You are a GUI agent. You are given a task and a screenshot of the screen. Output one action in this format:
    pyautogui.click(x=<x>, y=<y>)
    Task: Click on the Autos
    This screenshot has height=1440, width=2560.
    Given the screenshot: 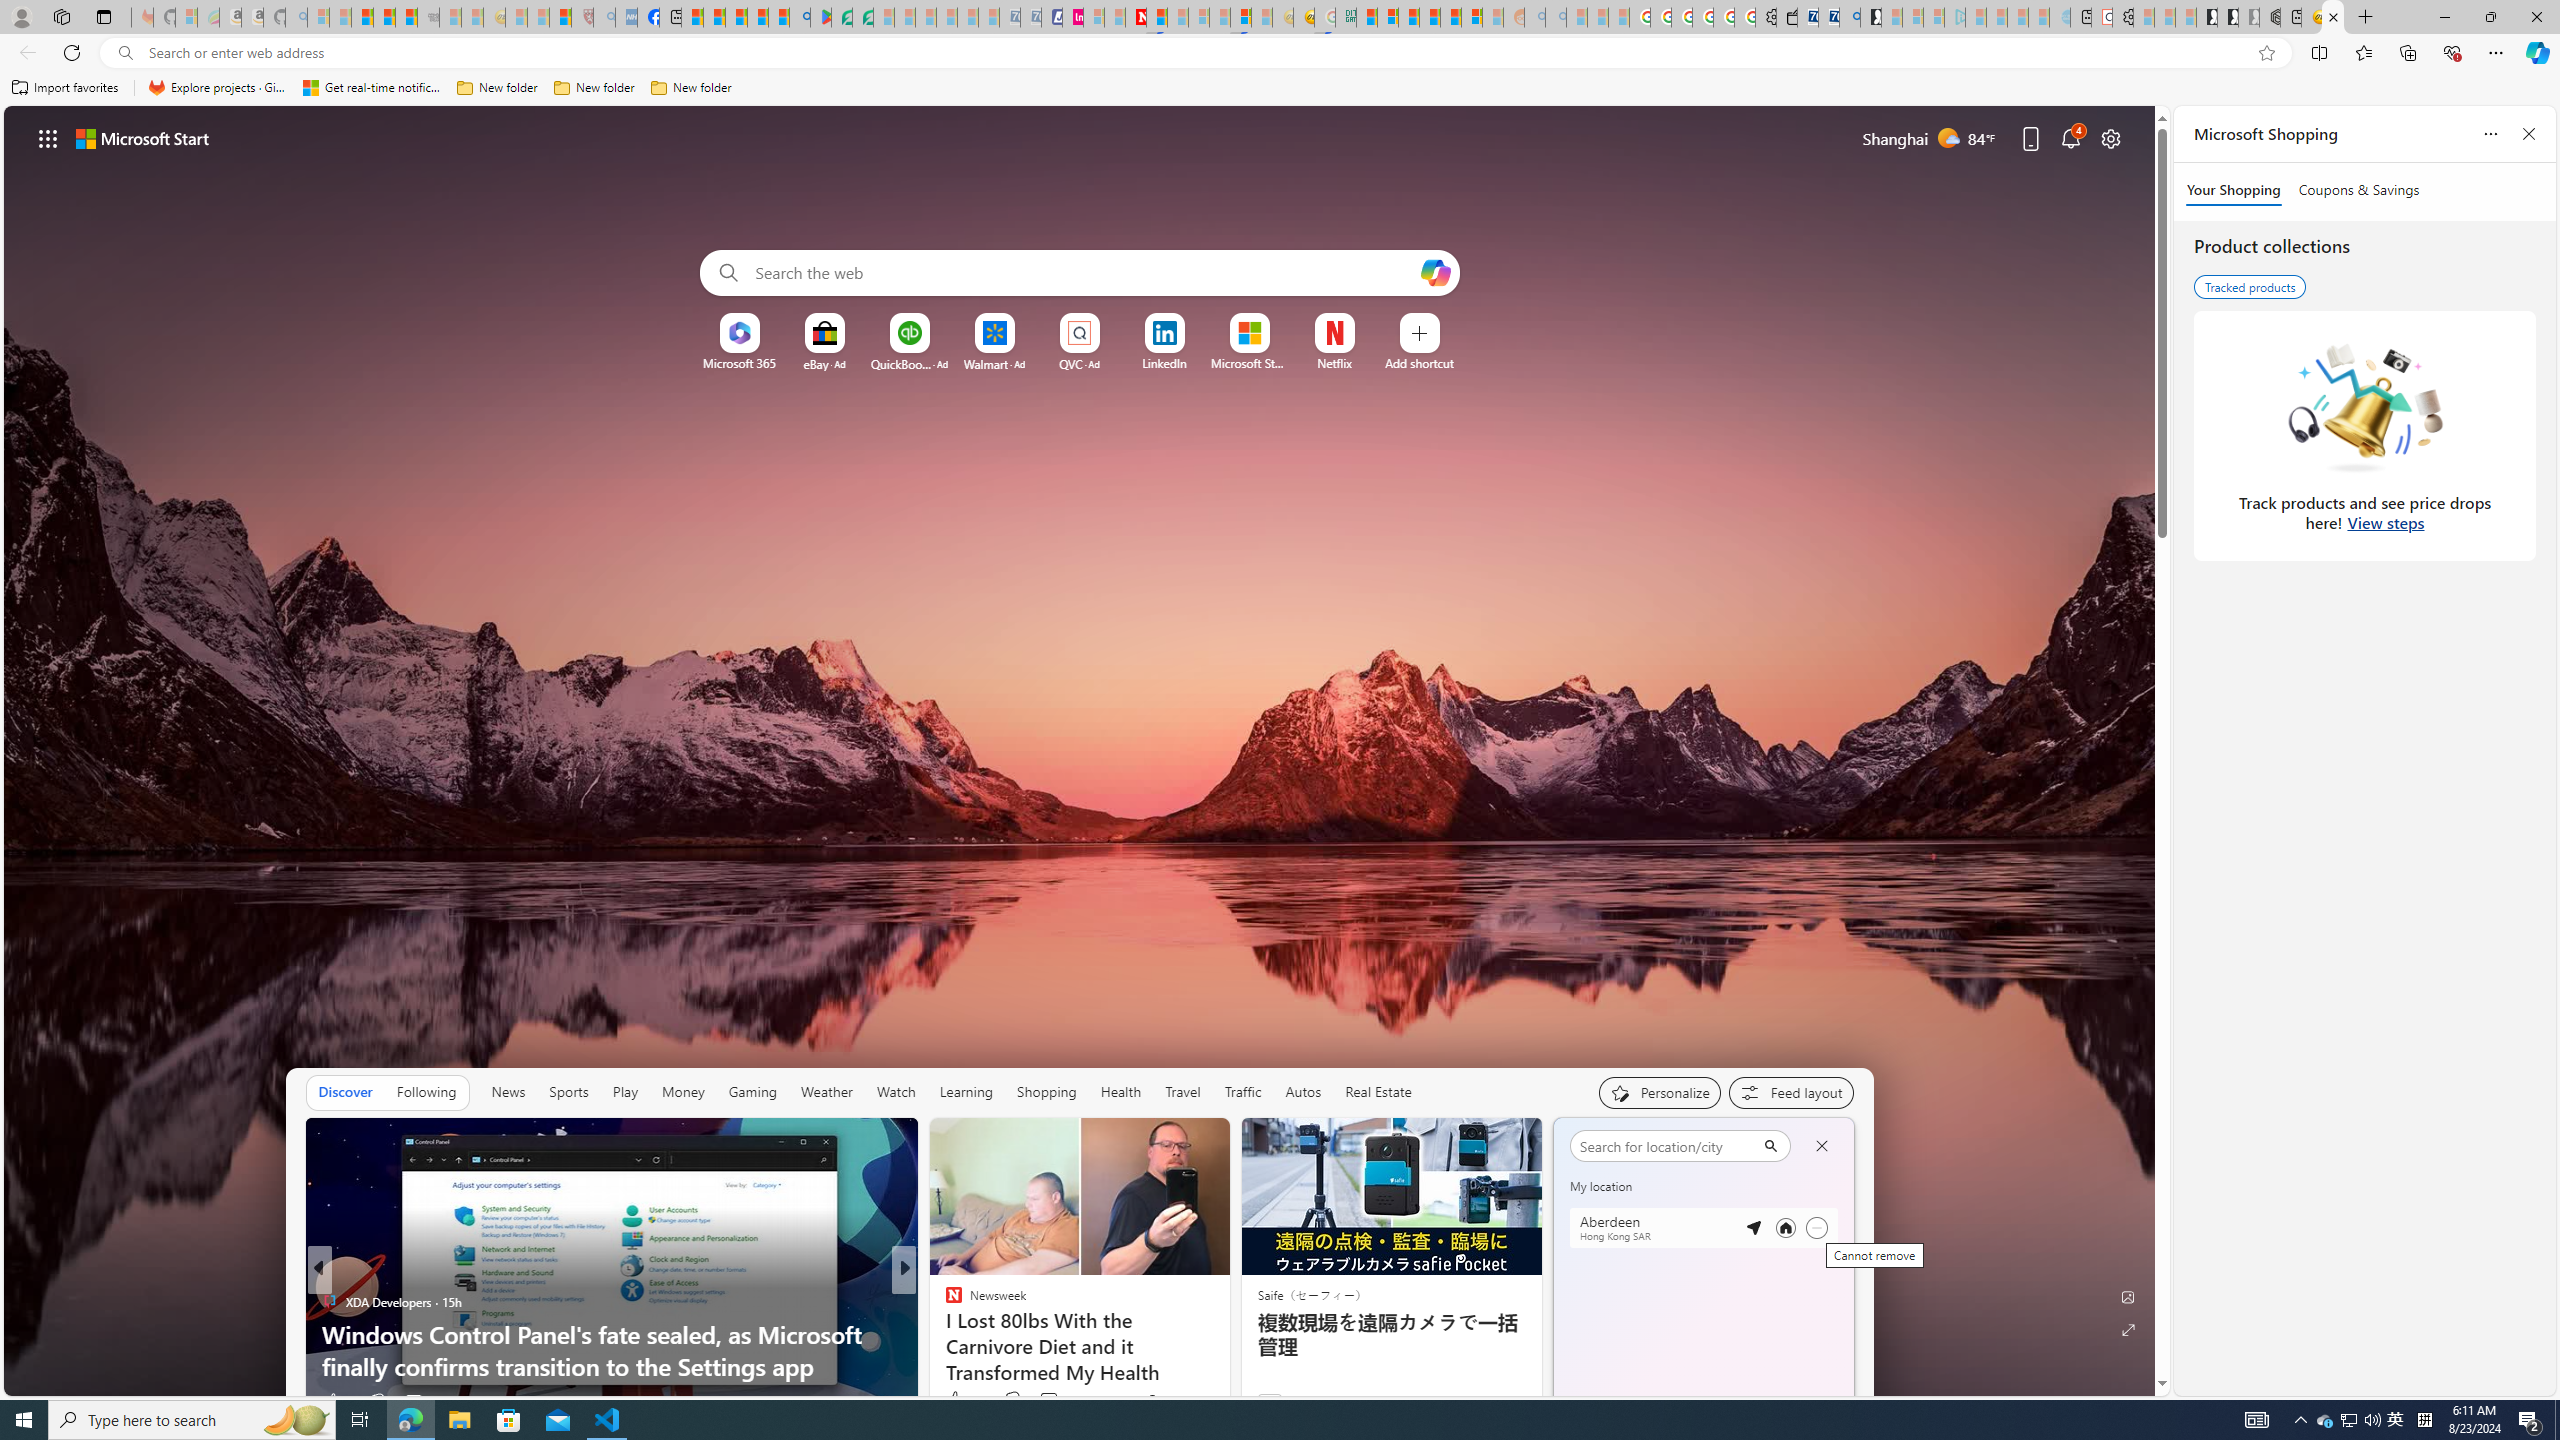 What is the action you would take?
    pyautogui.click(x=1302, y=1092)
    